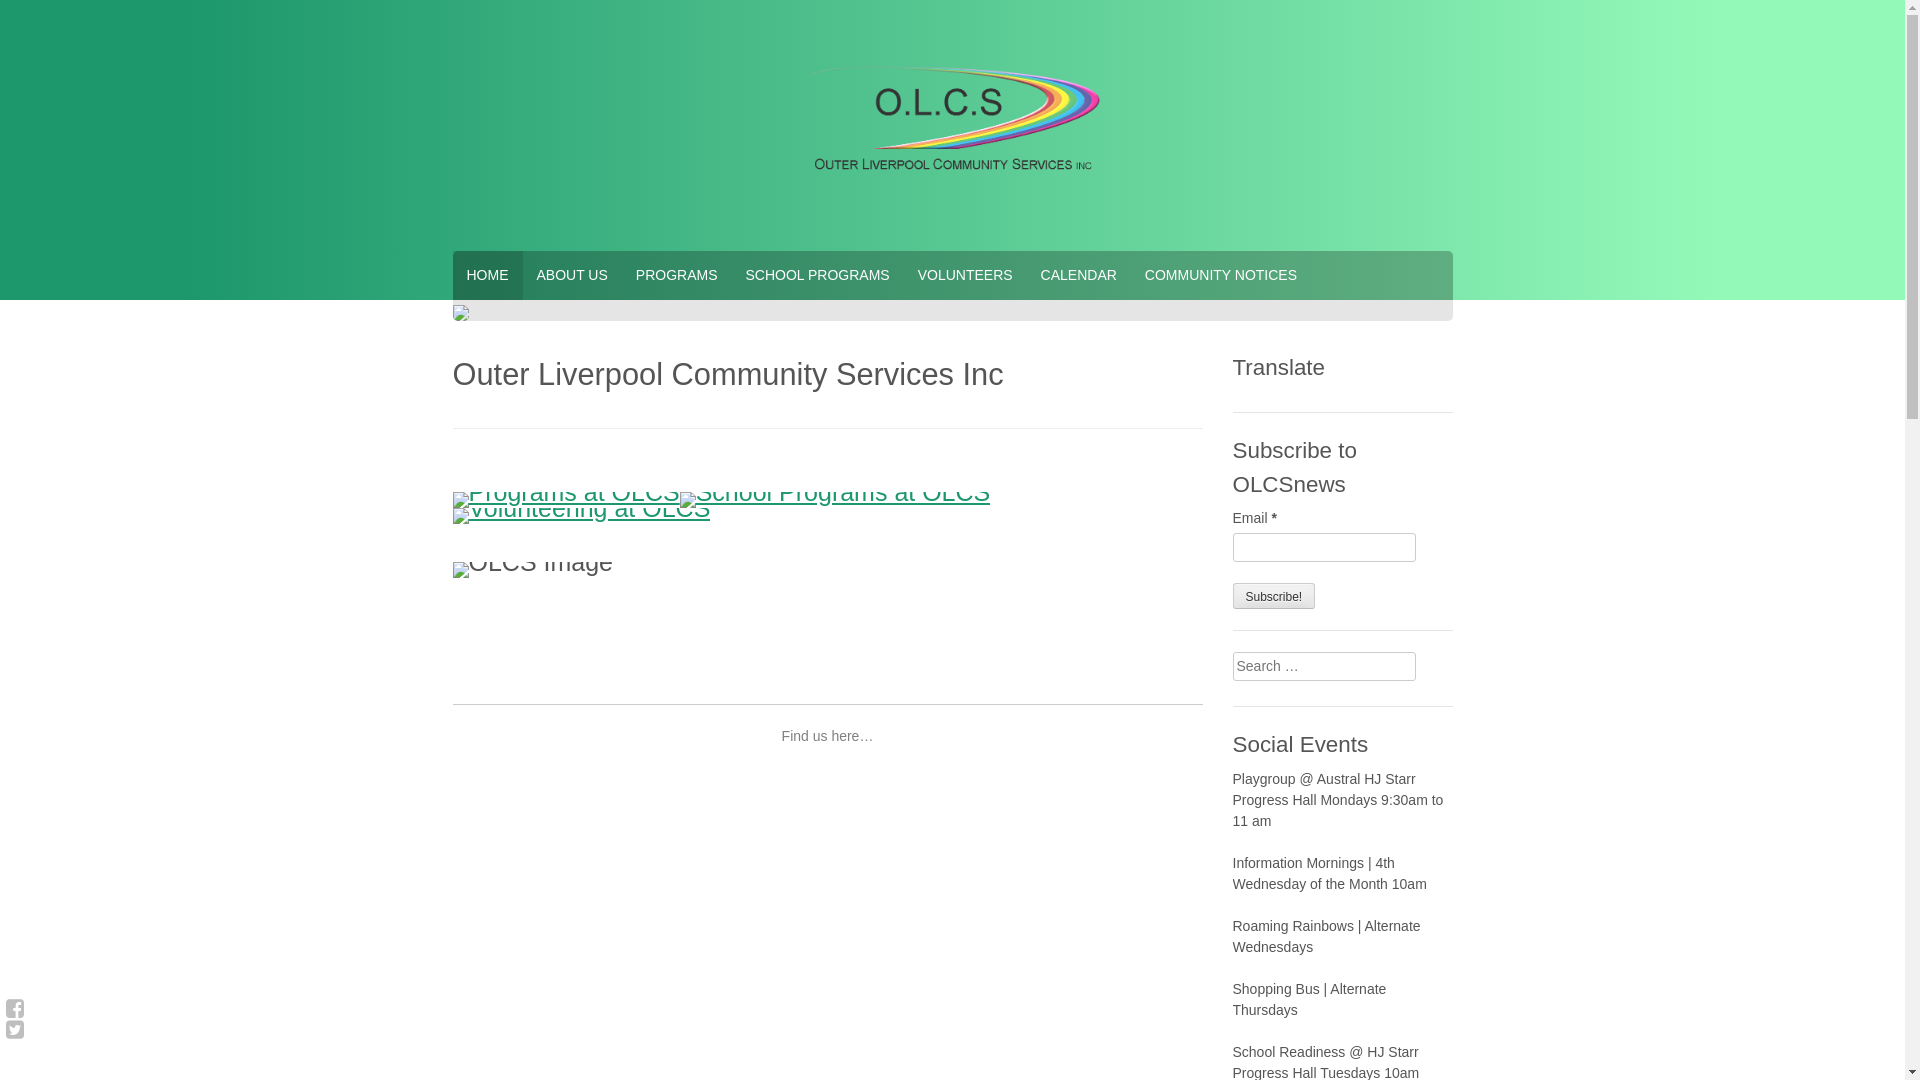  I want to click on SCHOOL PROGRAMS, so click(818, 276).